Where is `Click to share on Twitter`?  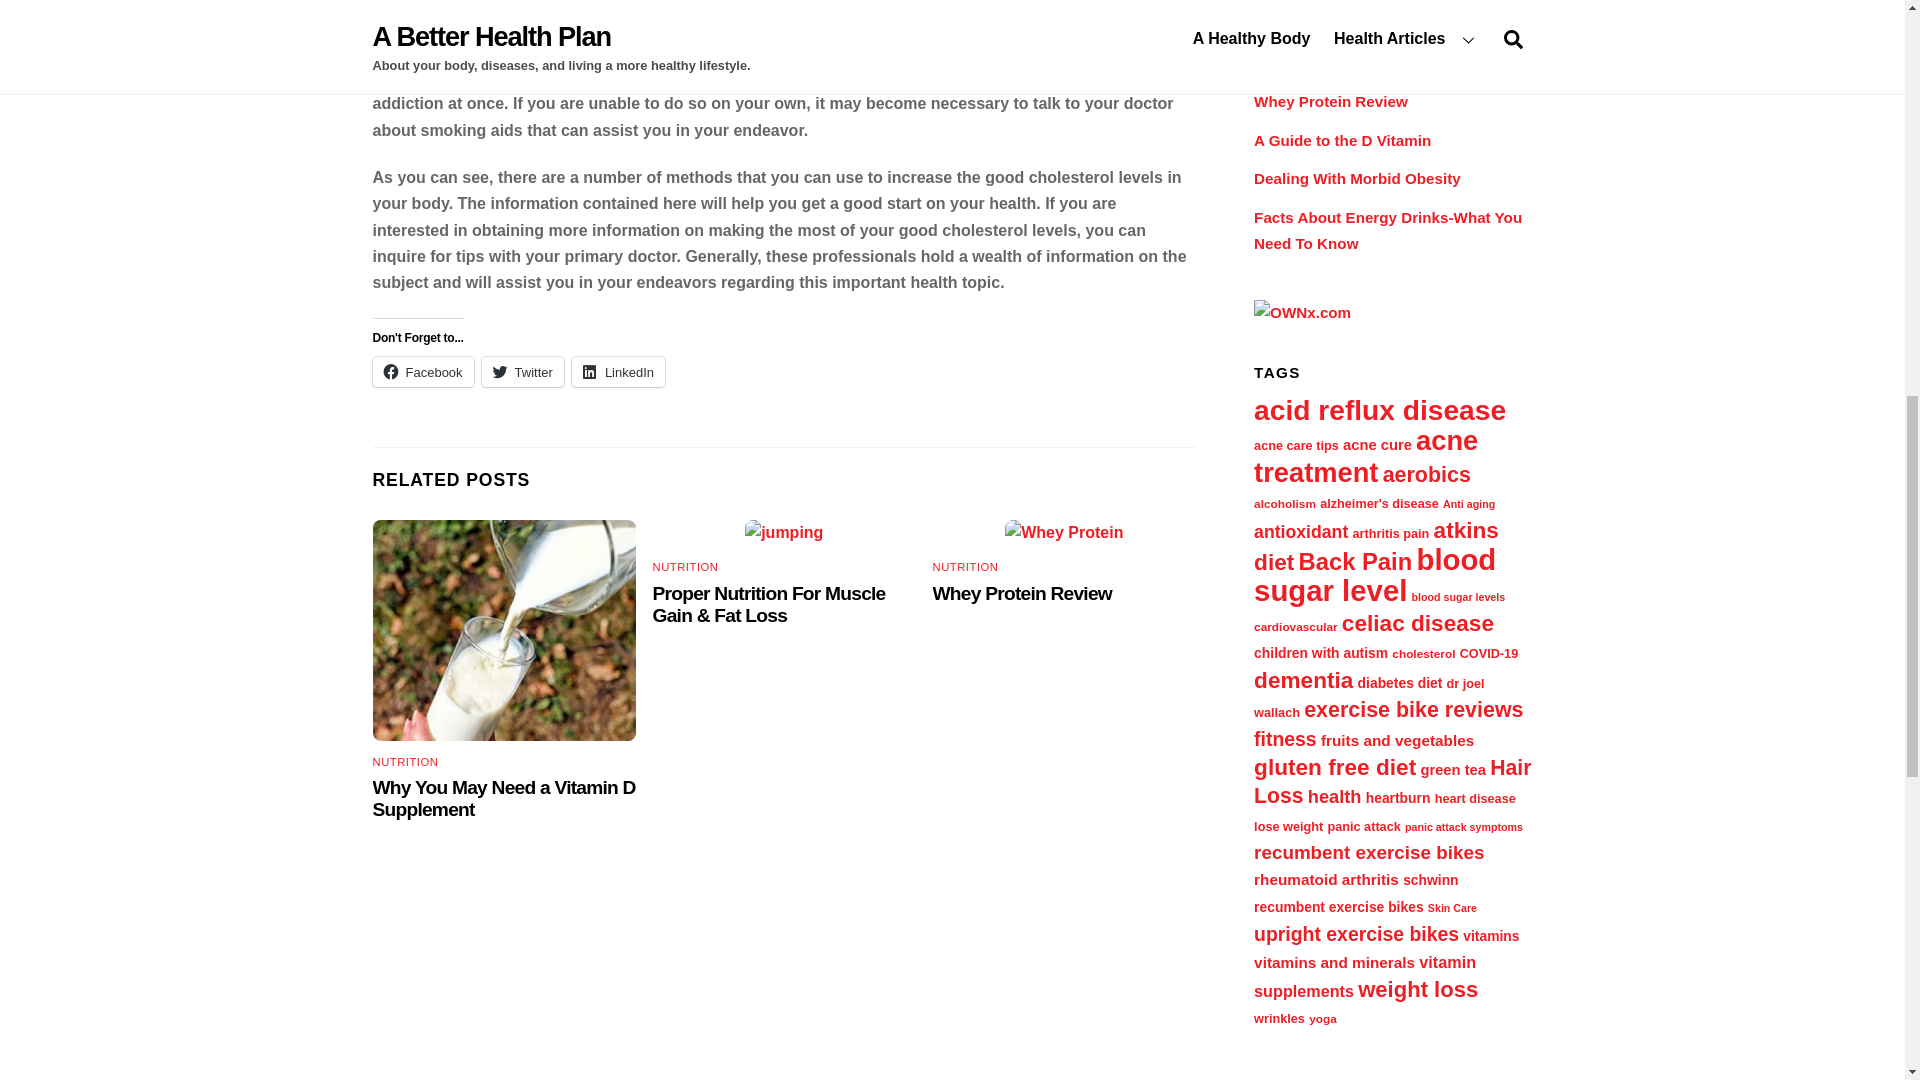 Click to share on Twitter is located at coordinates (522, 372).